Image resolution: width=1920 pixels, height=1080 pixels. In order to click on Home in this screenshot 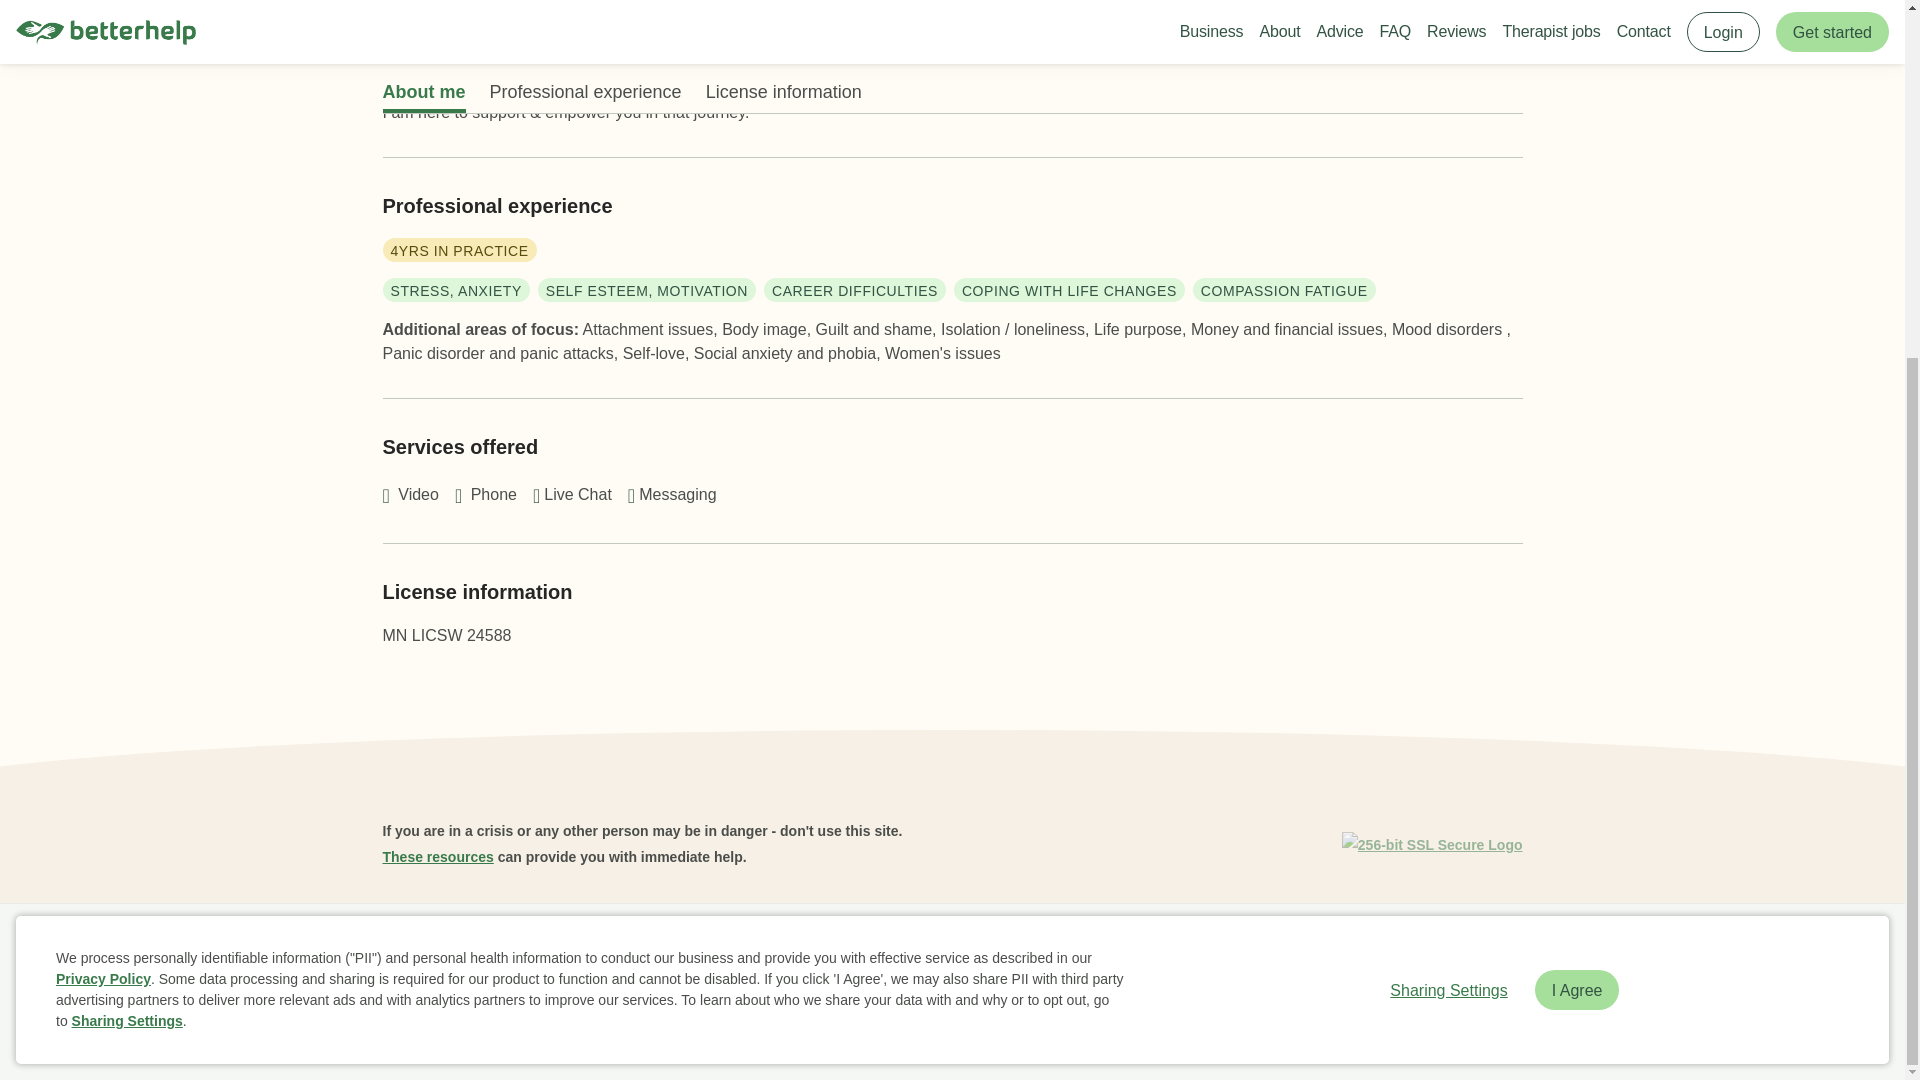, I will do `click(410, 952)`.